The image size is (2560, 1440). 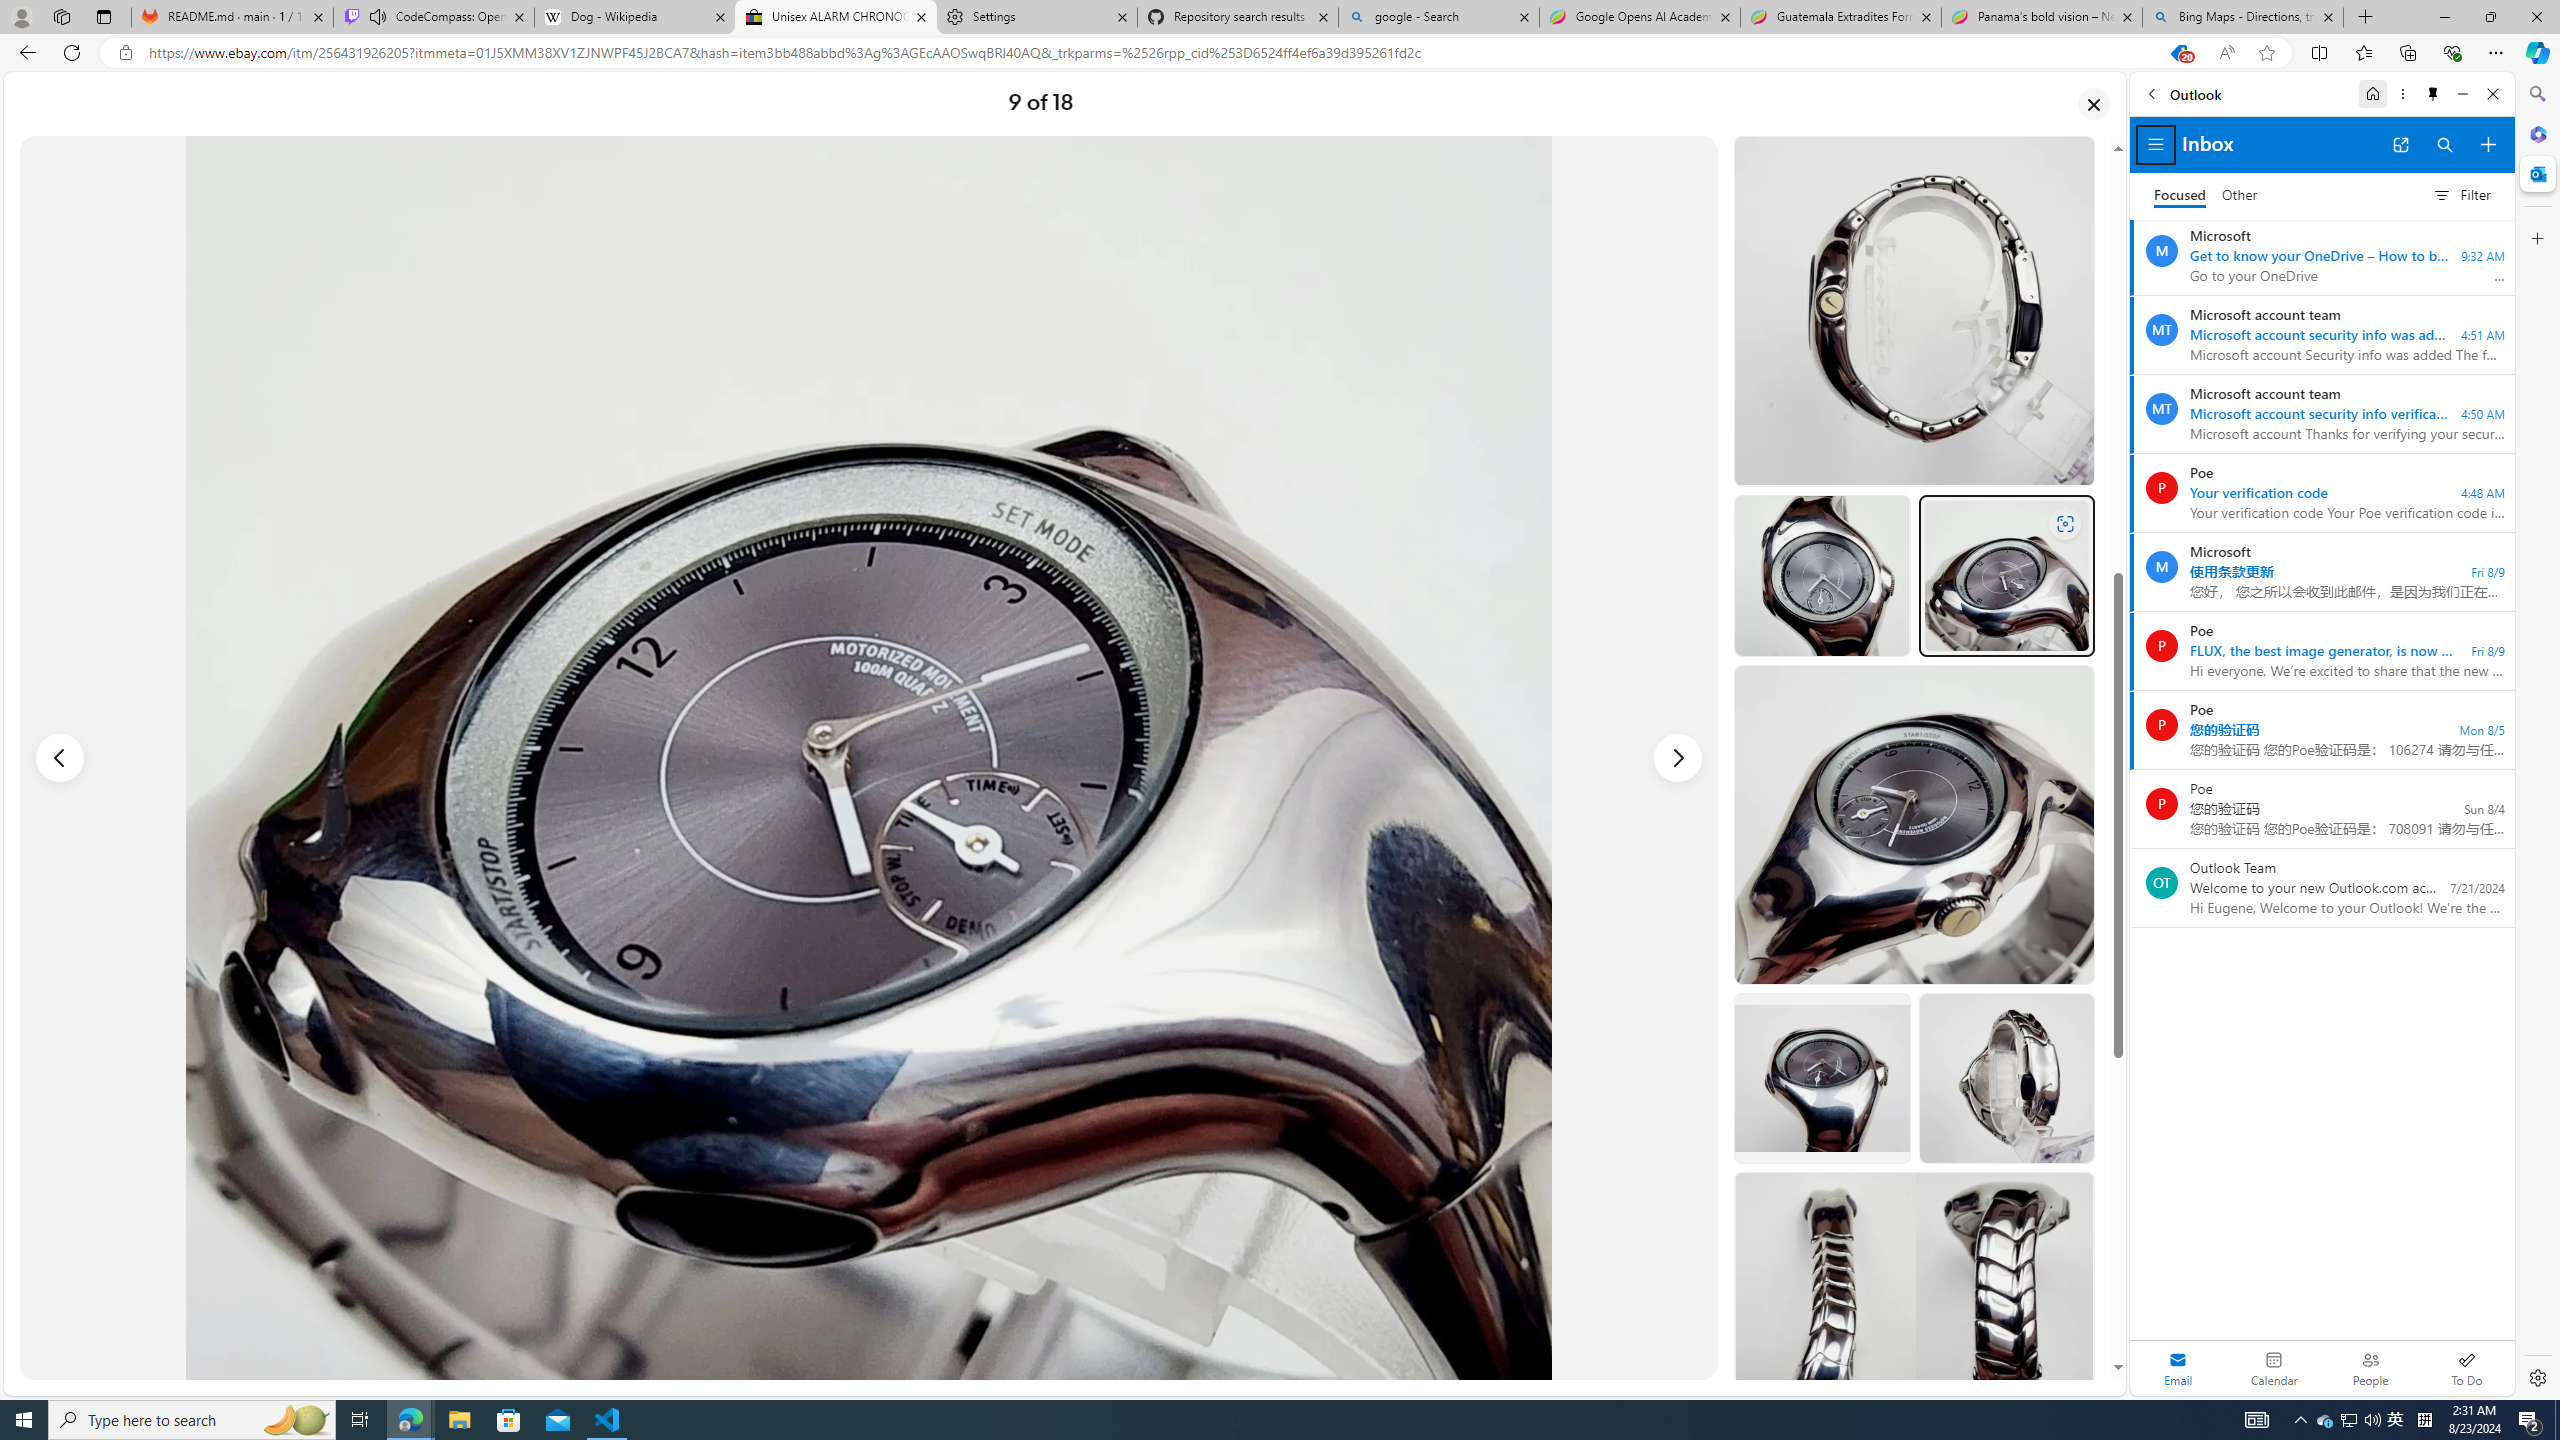 I want to click on You have the best price! Shopping in Microsoft Edge, 20, so click(x=2178, y=53).